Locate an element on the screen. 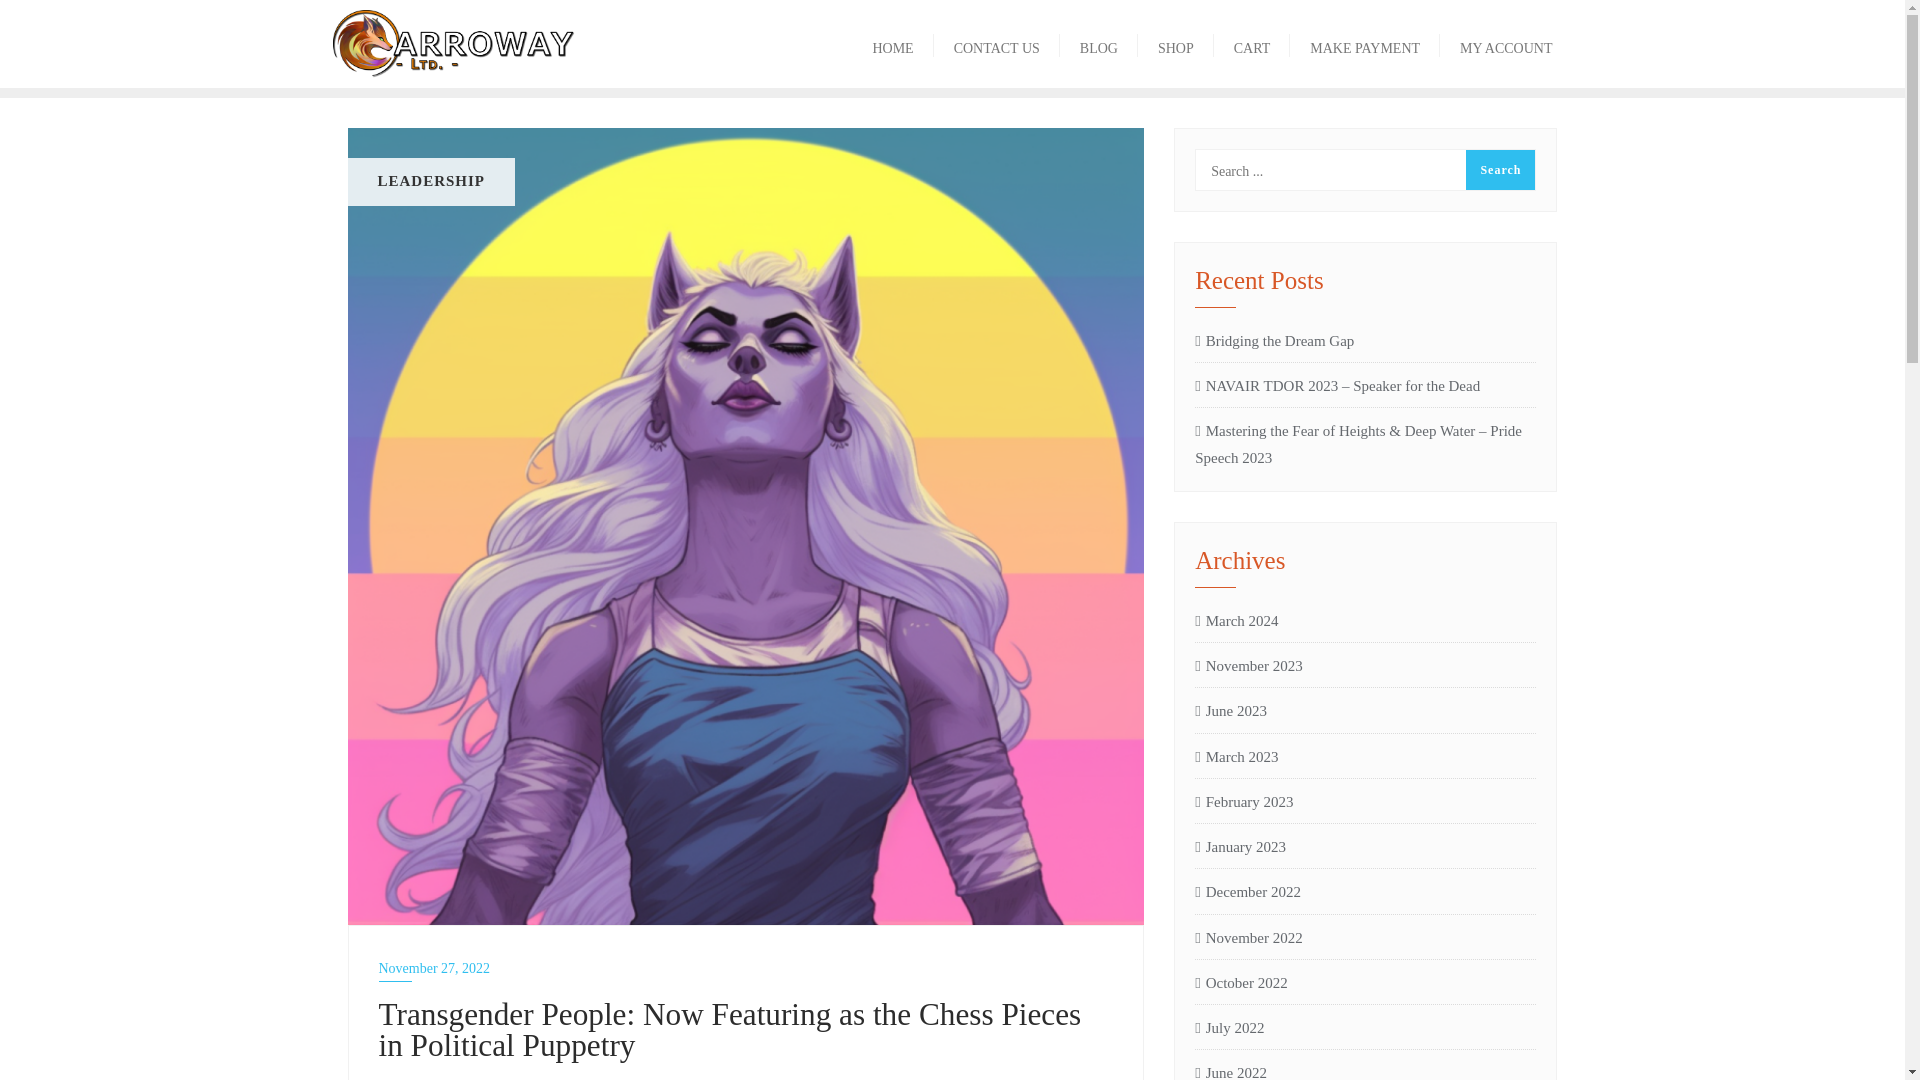 The image size is (1920, 1080). November 2023 is located at coordinates (1248, 666).